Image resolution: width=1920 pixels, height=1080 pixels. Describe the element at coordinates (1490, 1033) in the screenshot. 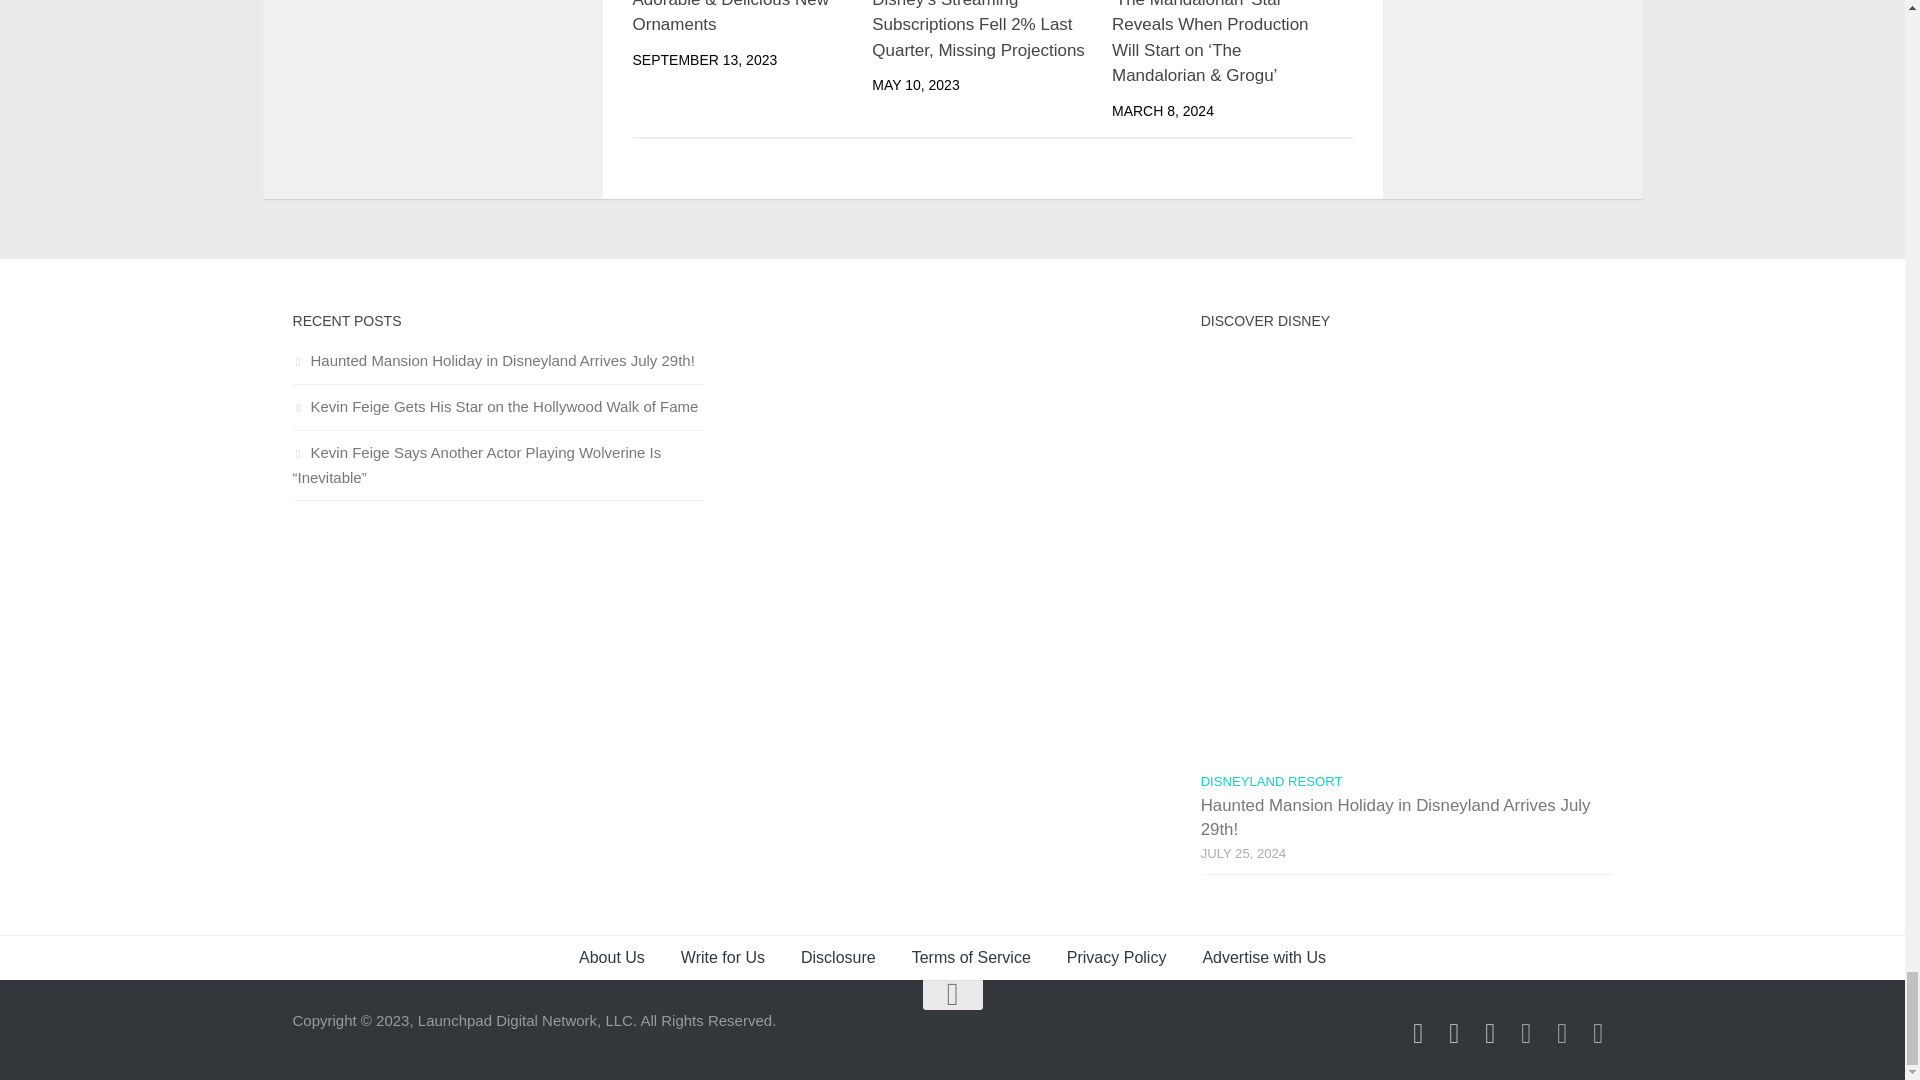

I see `Follow us on Twitter` at that location.